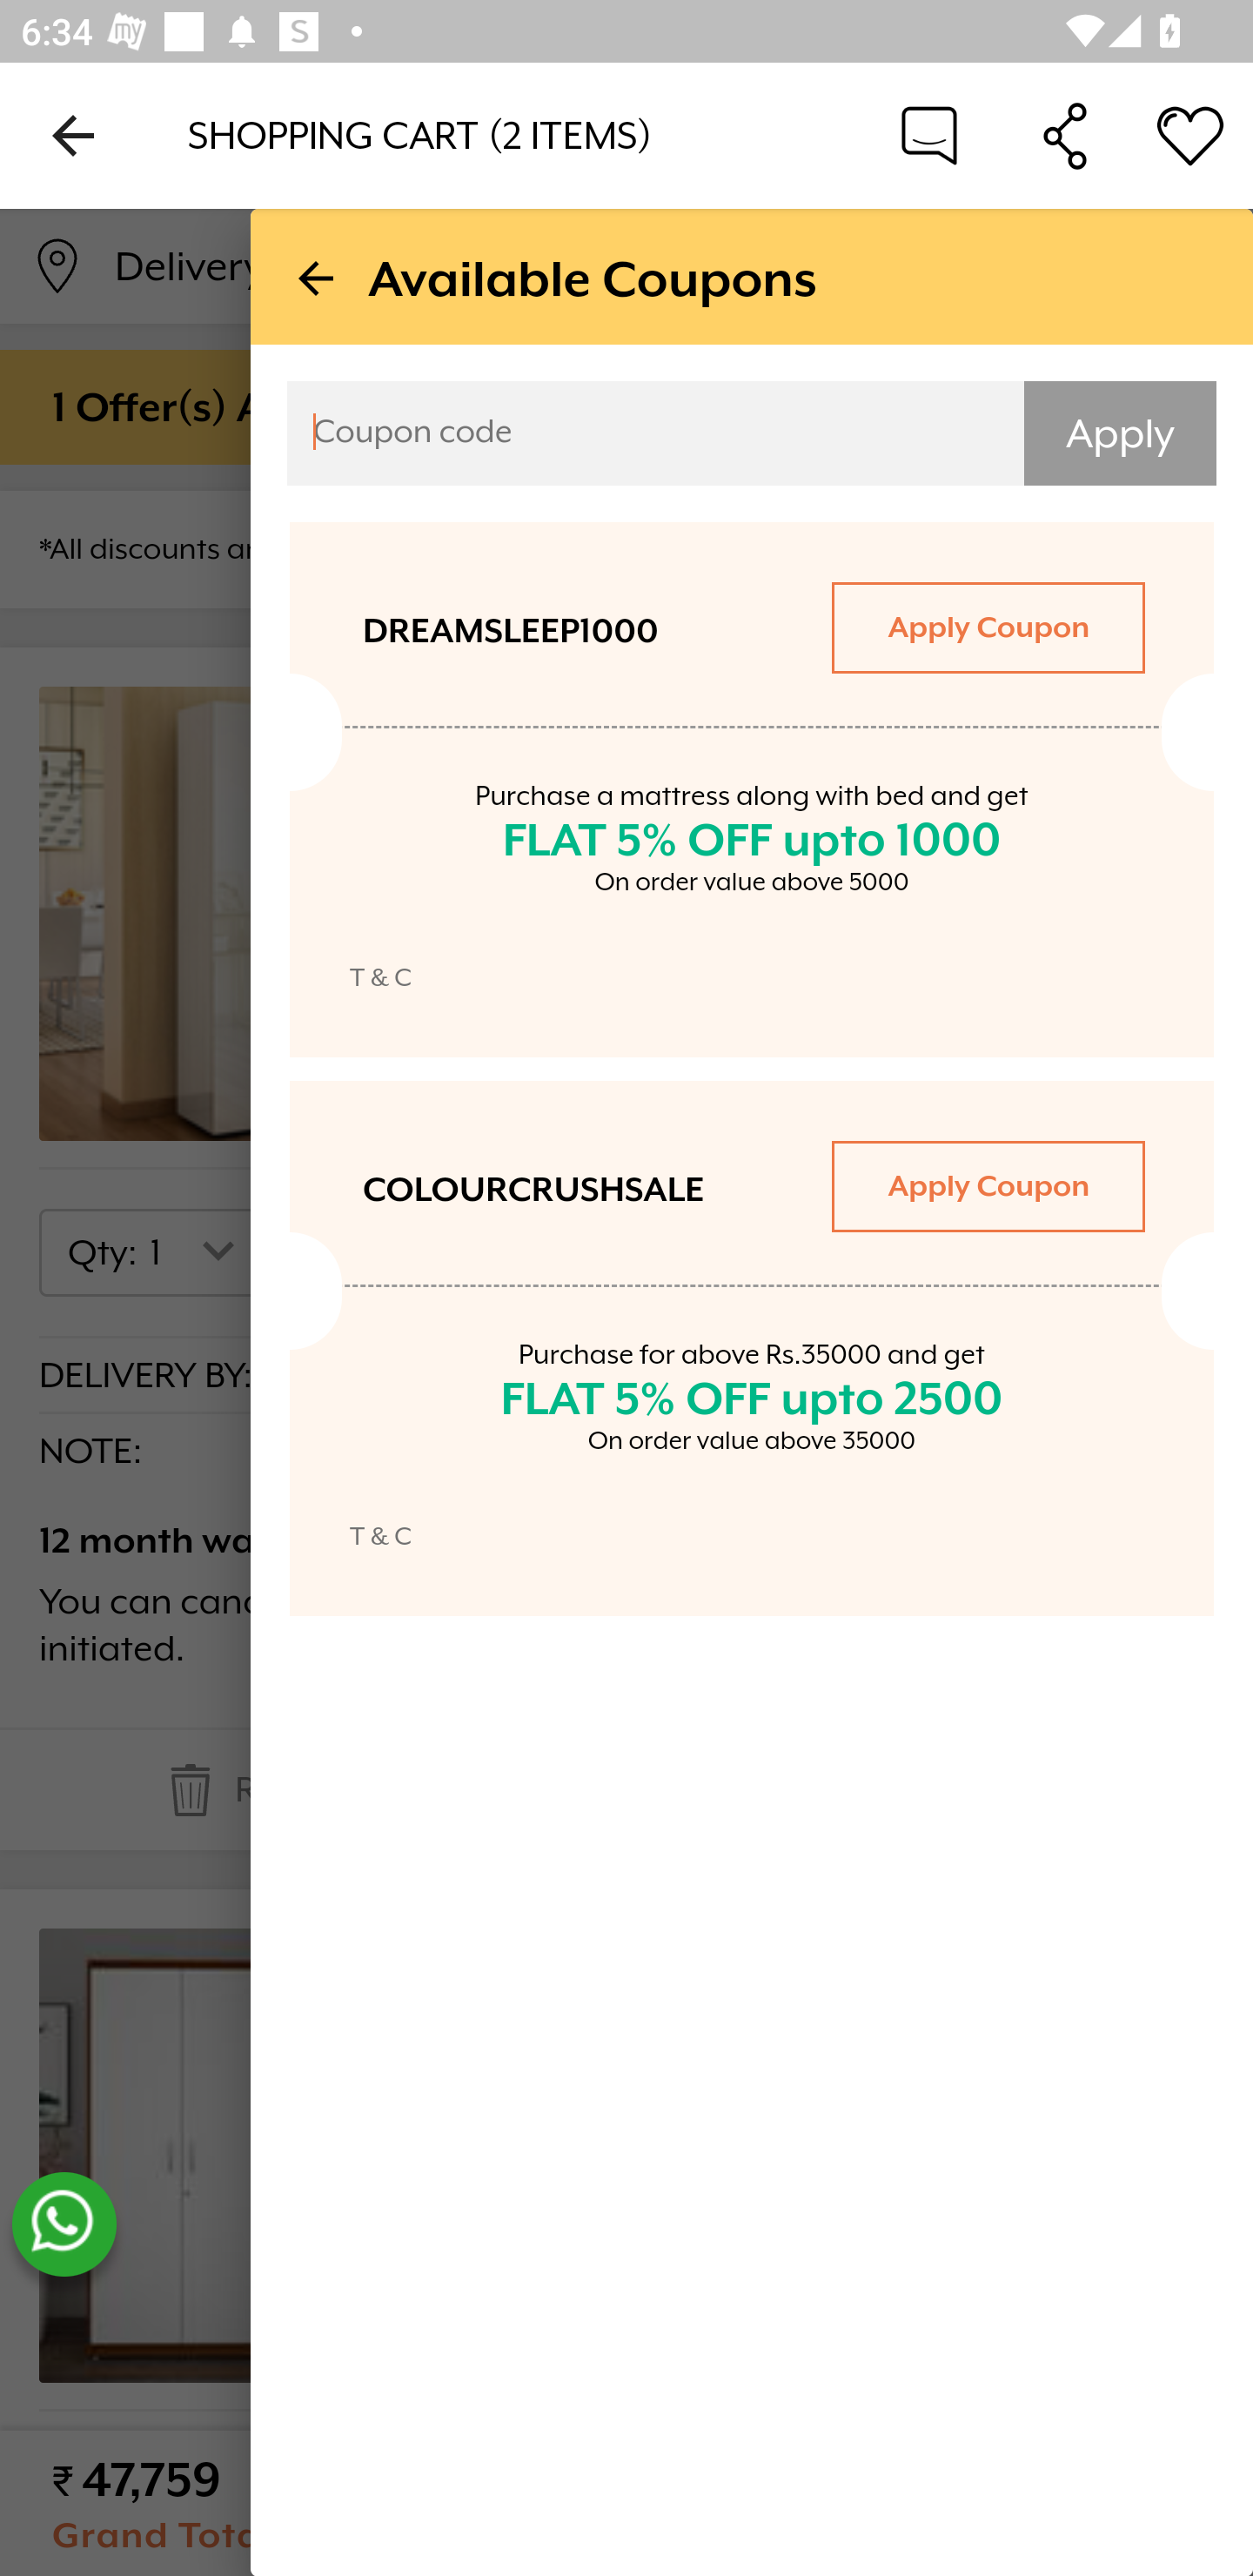 The width and height of the screenshot is (1253, 2576). What do you see at coordinates (64, 2224) in the screenshot?
I see `whatsapp` at bounding box center [64, 2224].